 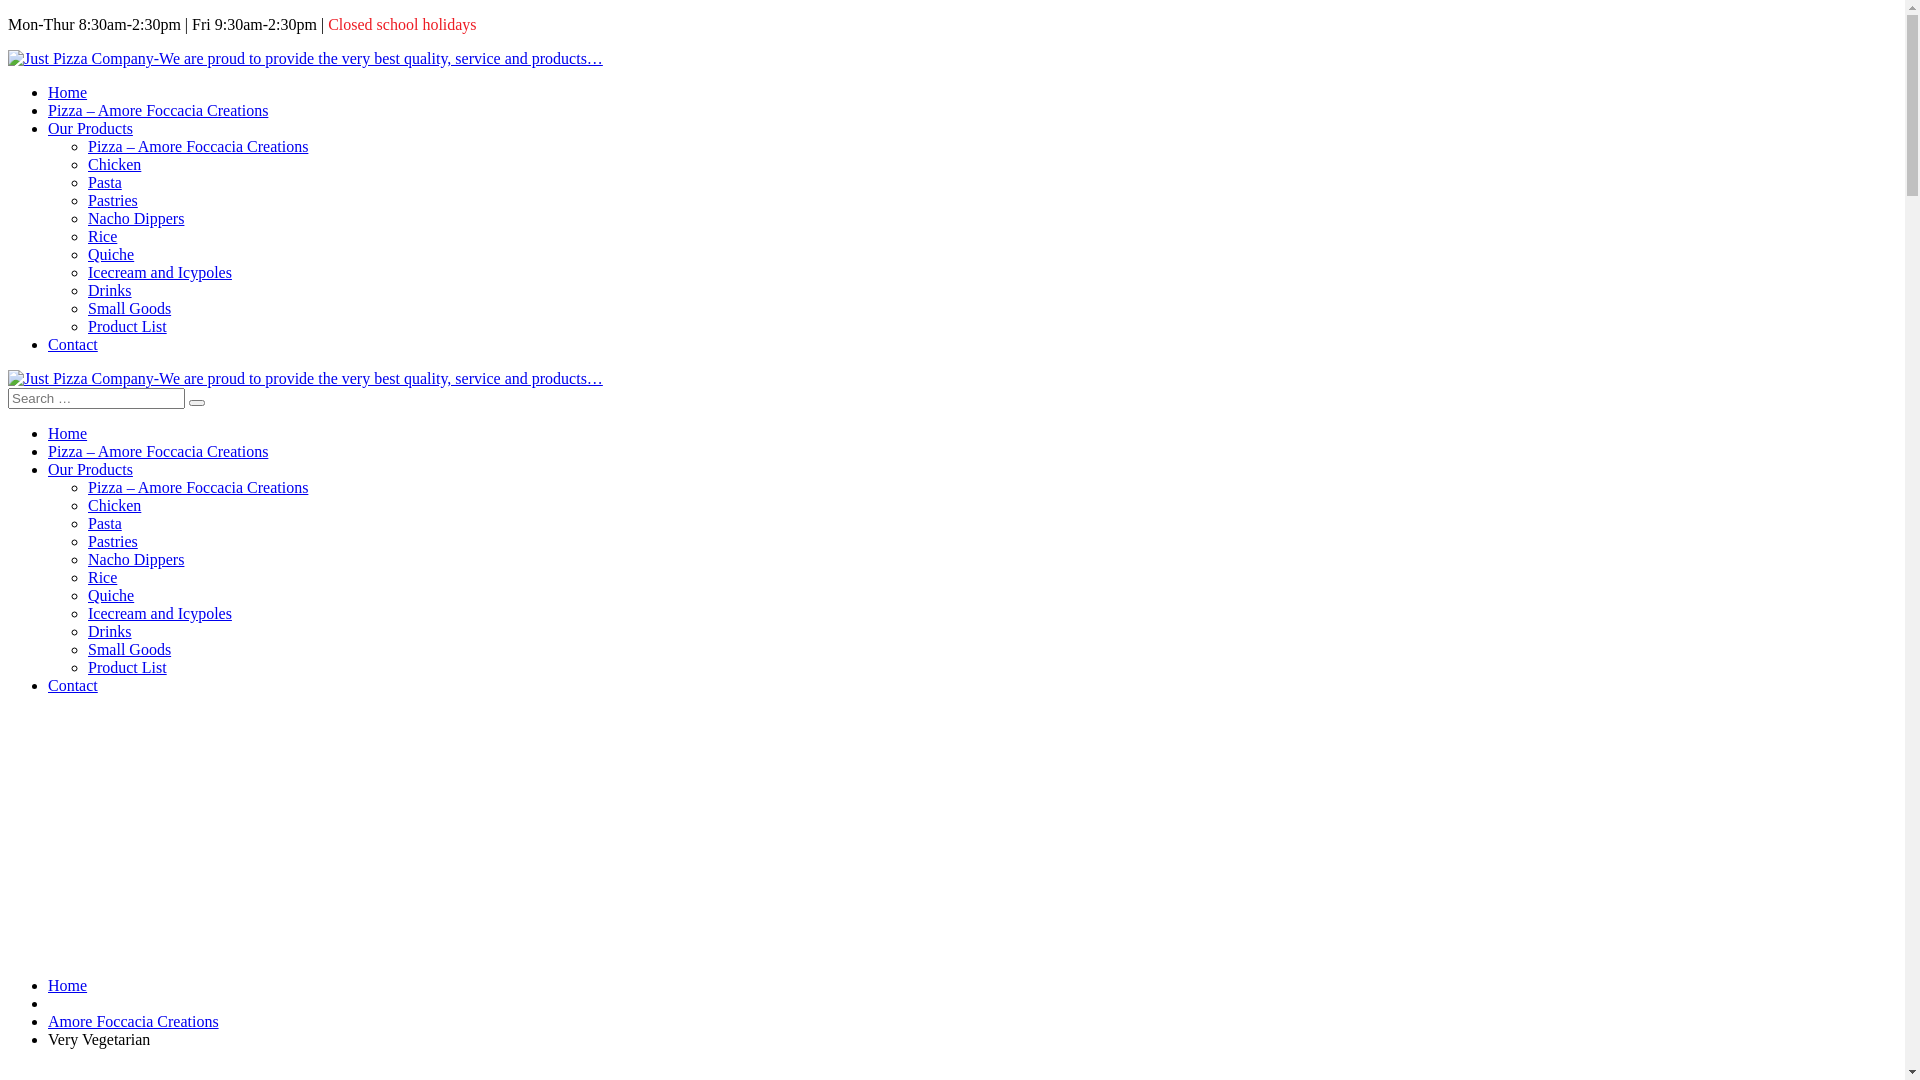 What do you see at coordinates (111, 596) in the screenshot?
I see `Quiche` at bounding box center [111, 596].